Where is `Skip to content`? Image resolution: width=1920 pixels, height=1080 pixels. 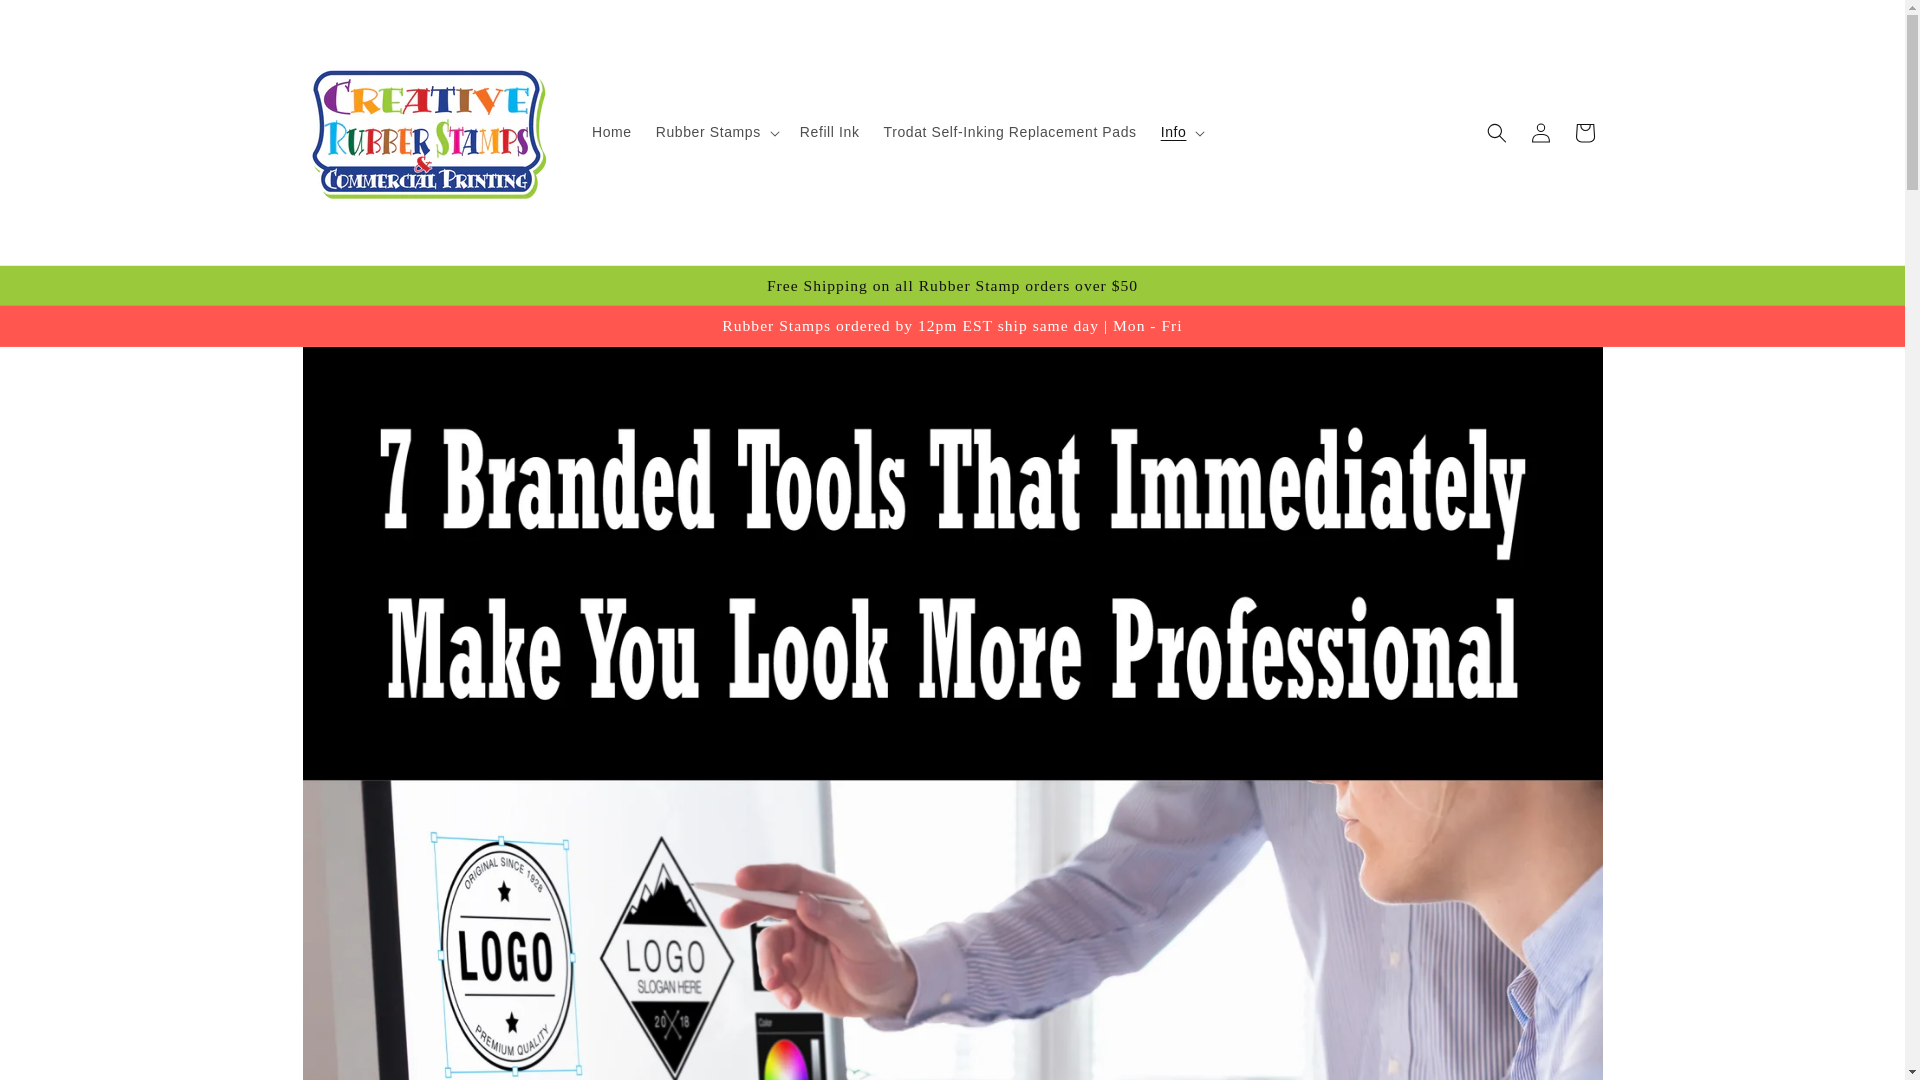 Skip to content is located at coordinates (60, 23).